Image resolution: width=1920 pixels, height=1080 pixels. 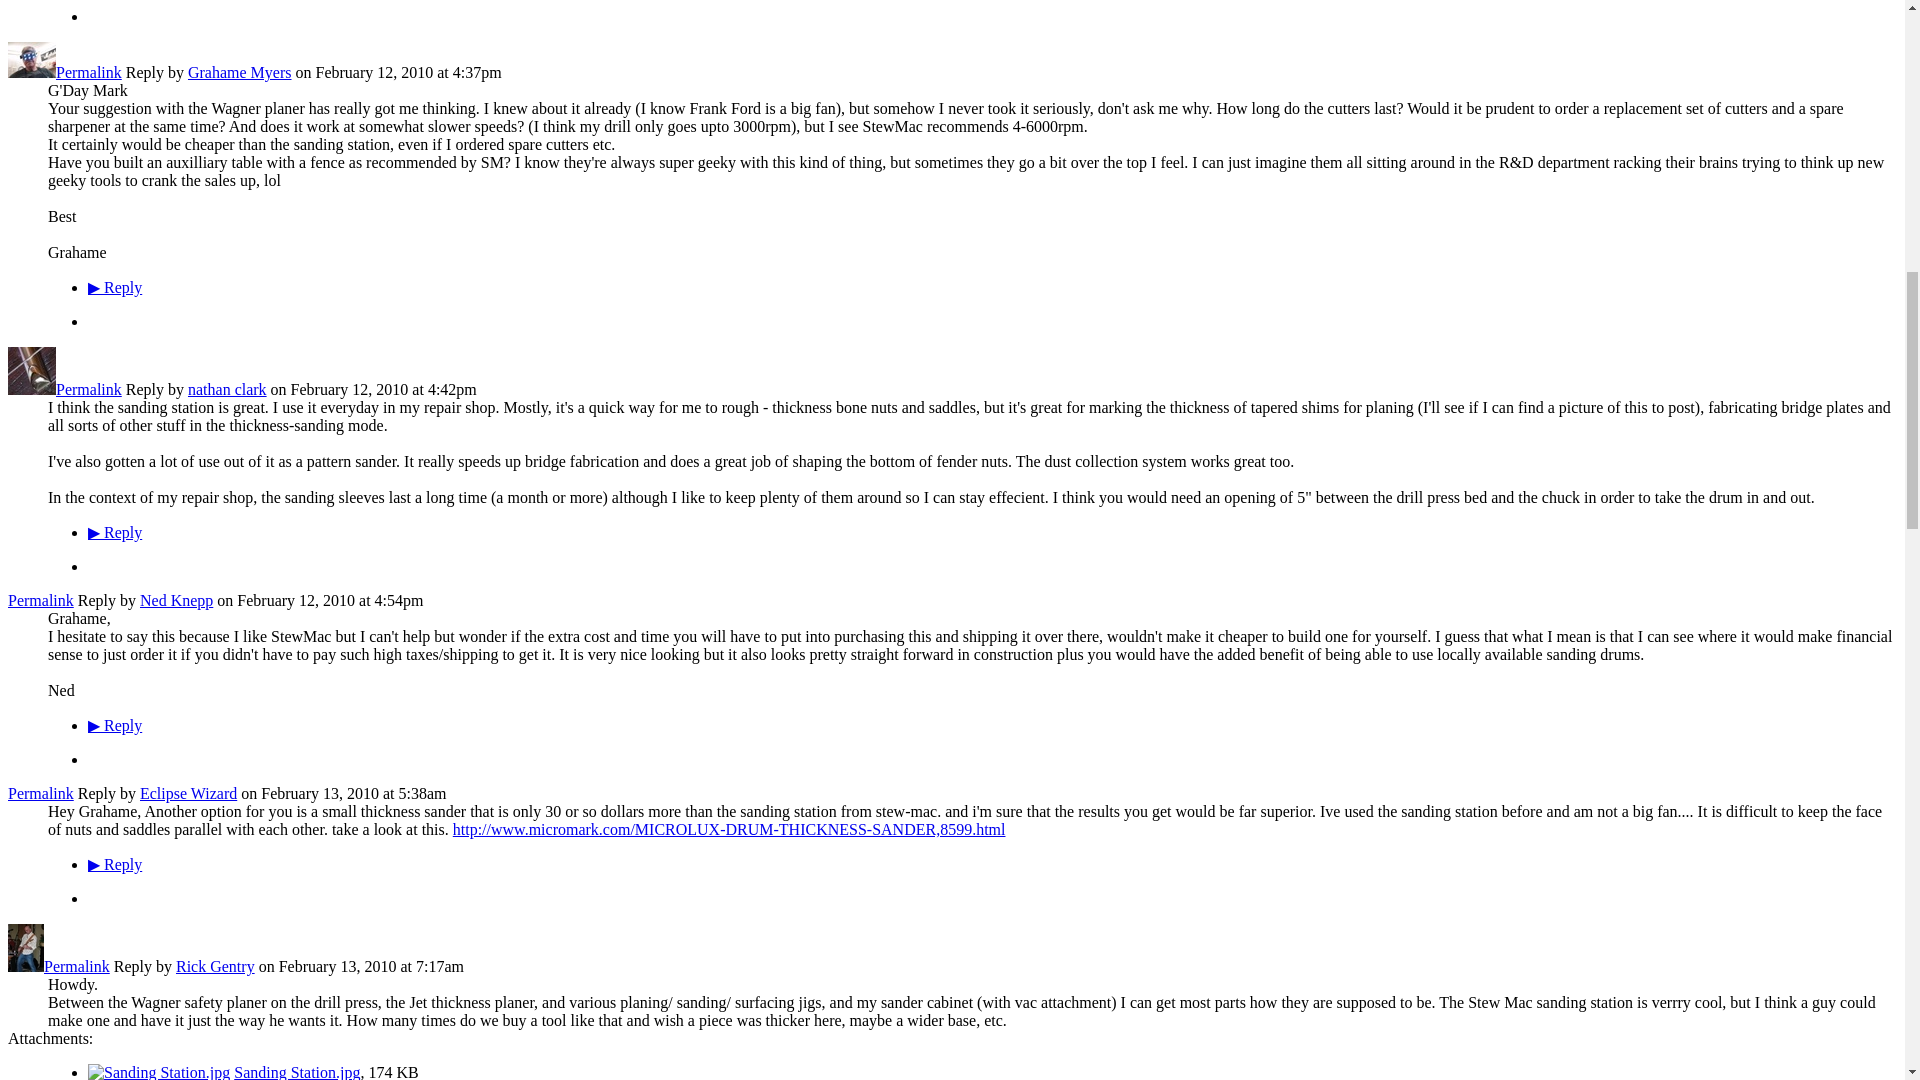 What do you see at coordinates (88, 390) in the screenshot?
I see `Permalink` at bounding box center [88, 390].